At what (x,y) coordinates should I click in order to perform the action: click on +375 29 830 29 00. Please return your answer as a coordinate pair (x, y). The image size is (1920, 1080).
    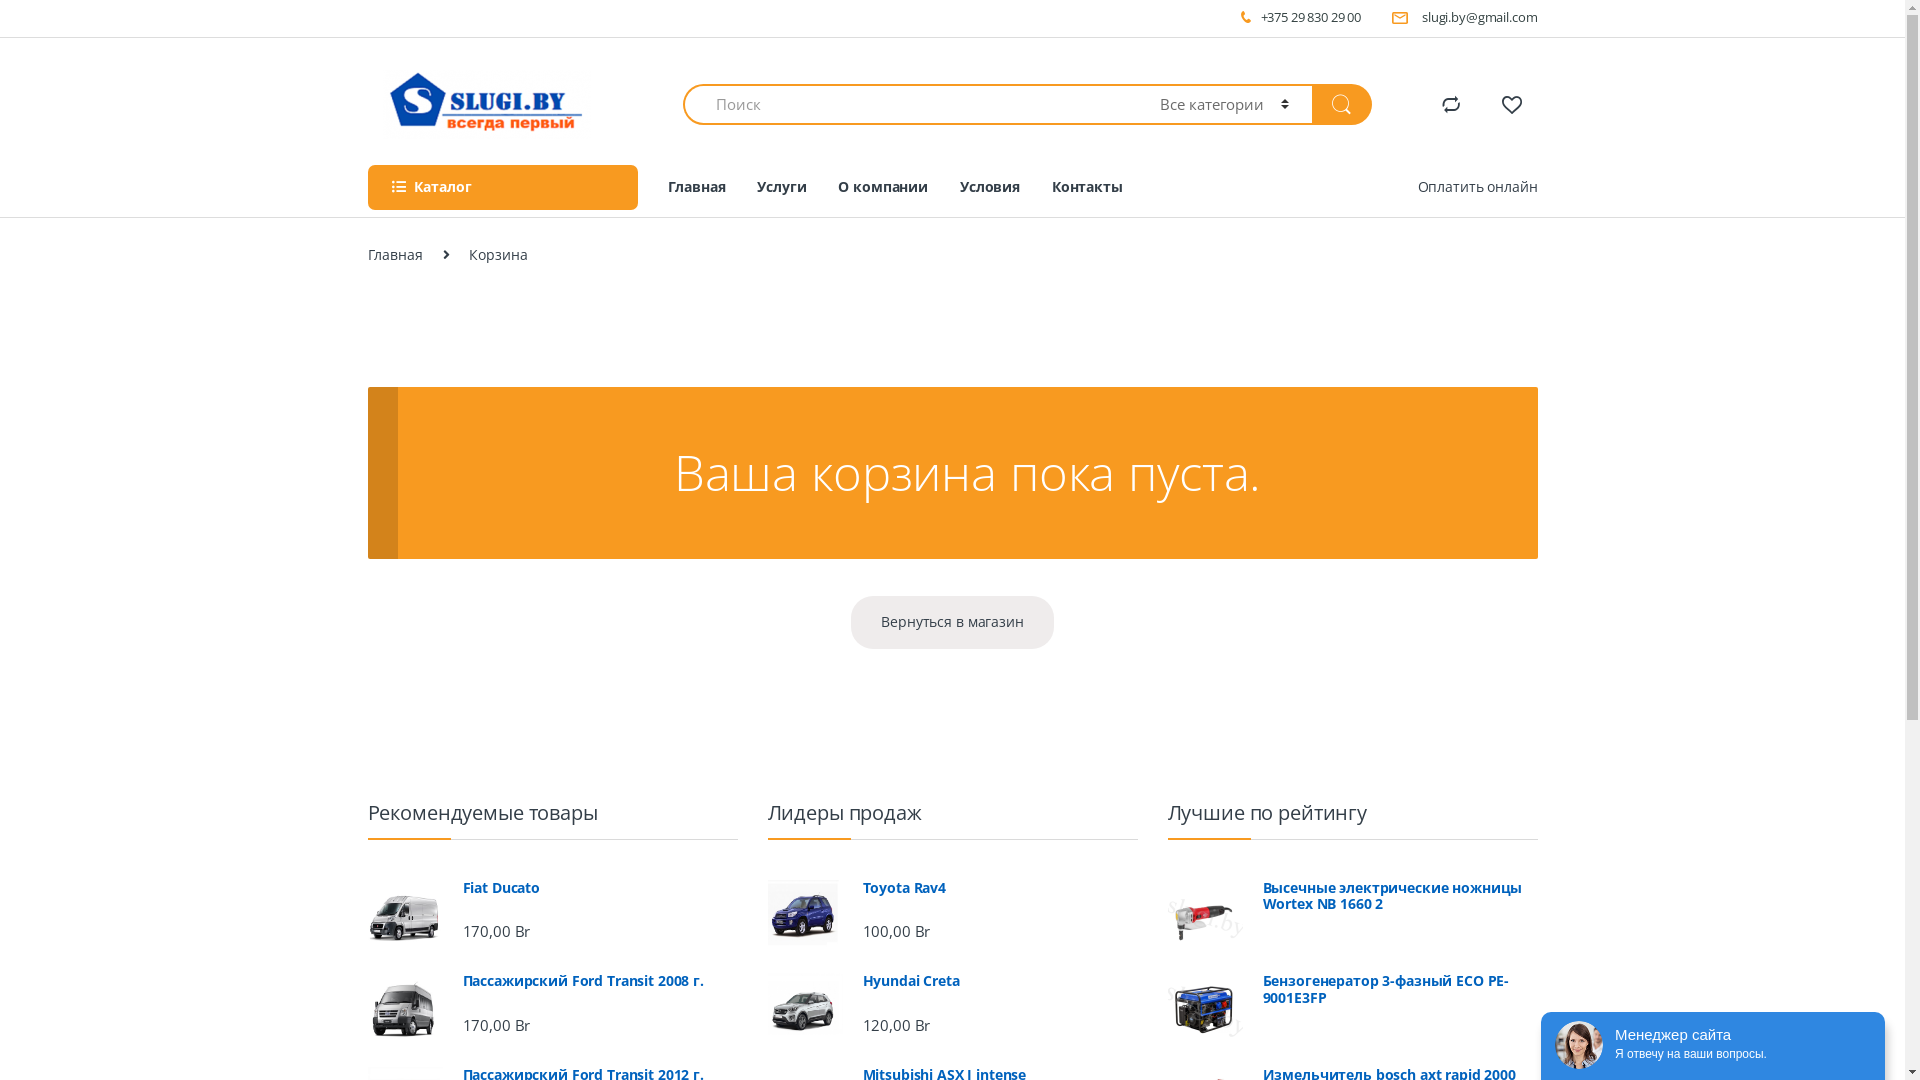
    Looking at the image, I should click on (1300, 18).